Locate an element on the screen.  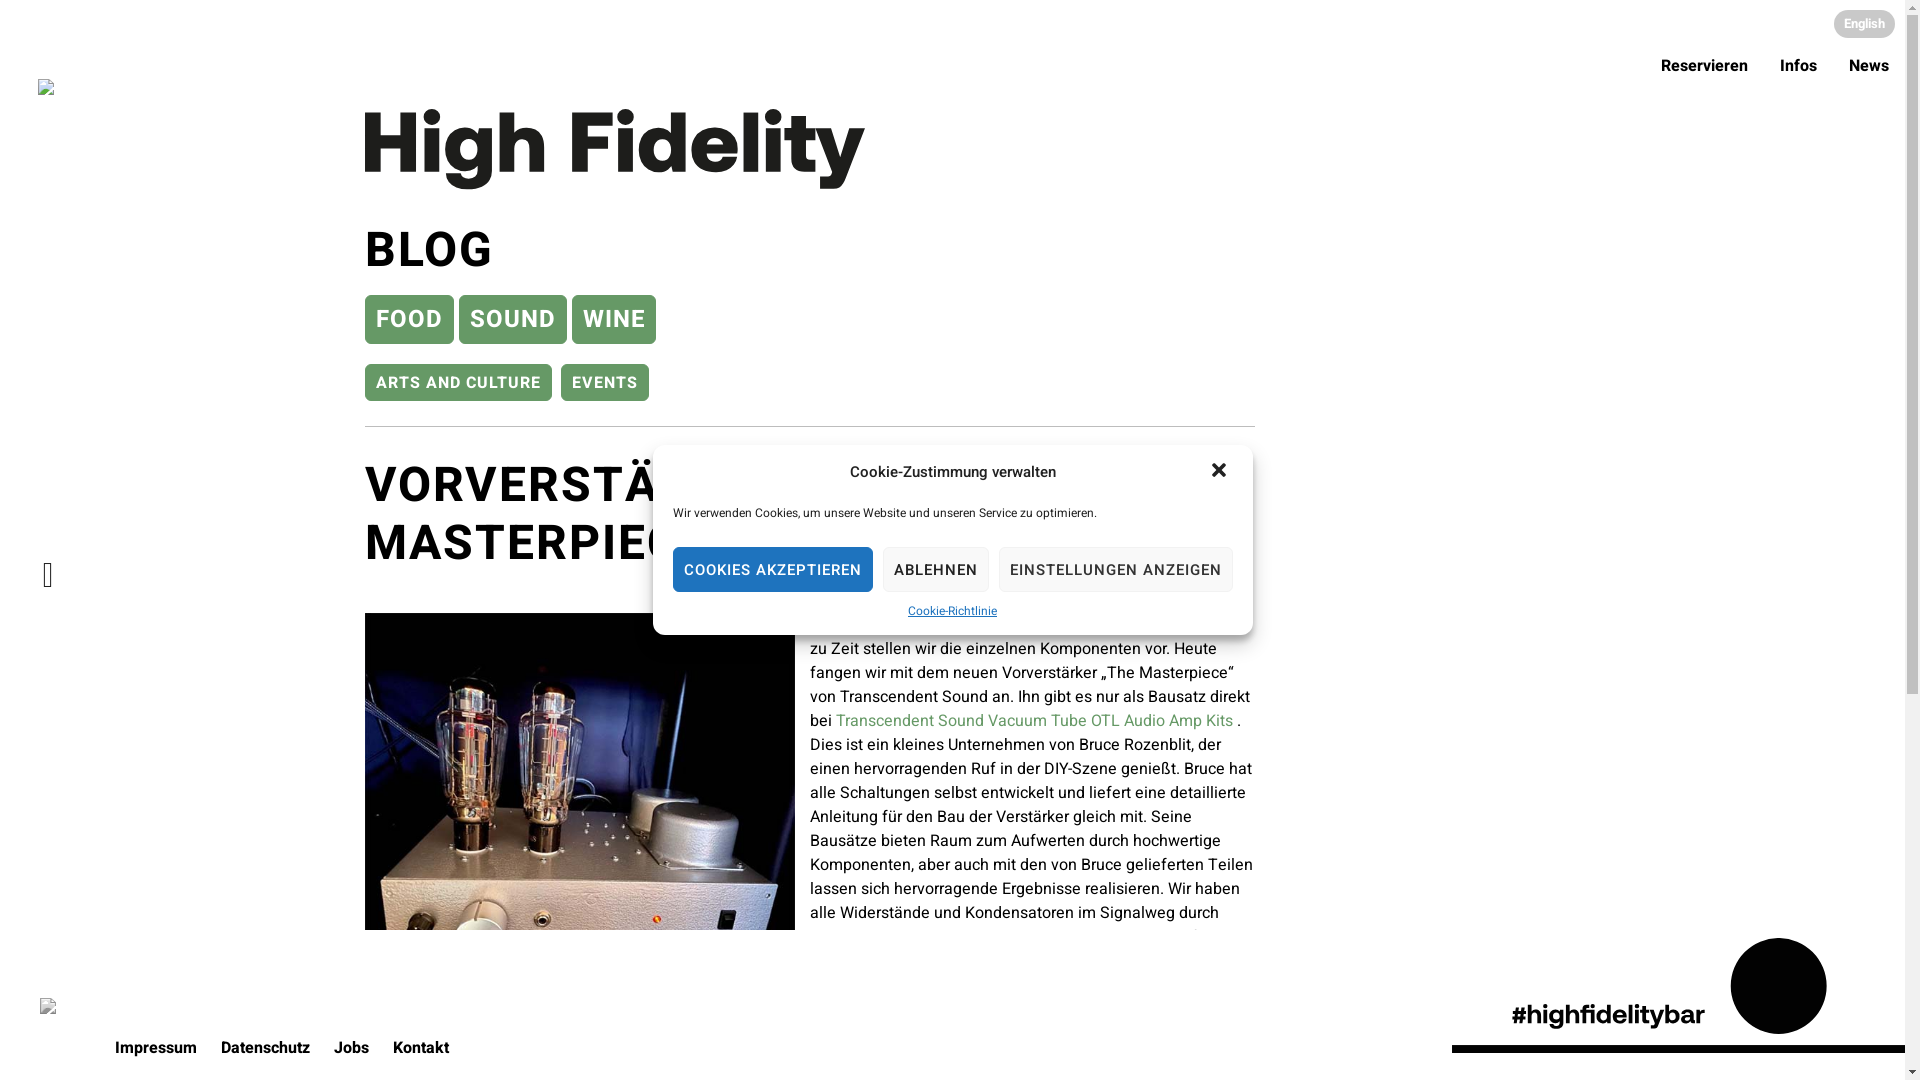
Cookie-Richtlinie is located at coordinates (952, 611).